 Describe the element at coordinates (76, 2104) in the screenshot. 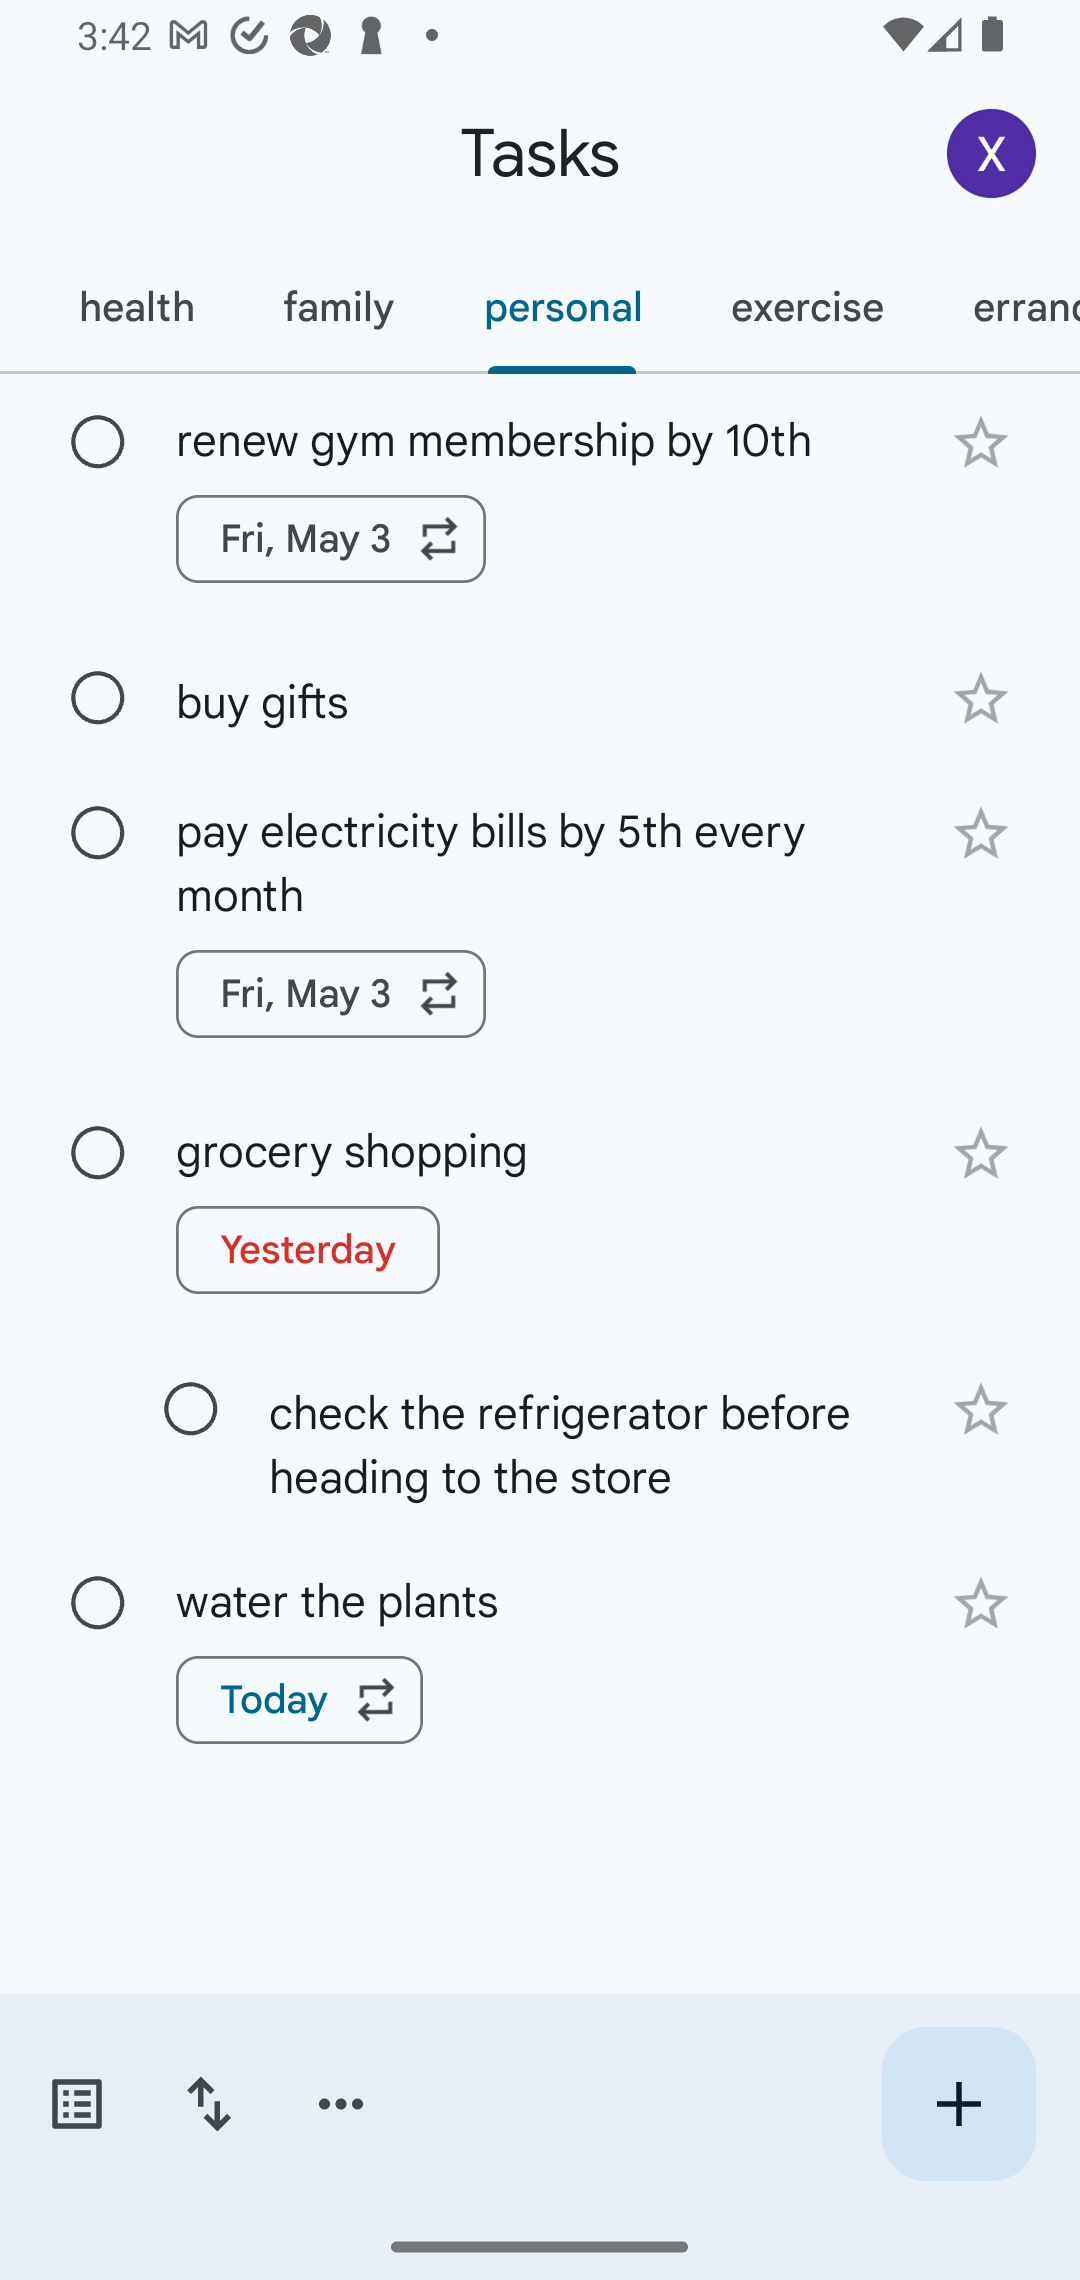

I see `Switch task lists` at that location.